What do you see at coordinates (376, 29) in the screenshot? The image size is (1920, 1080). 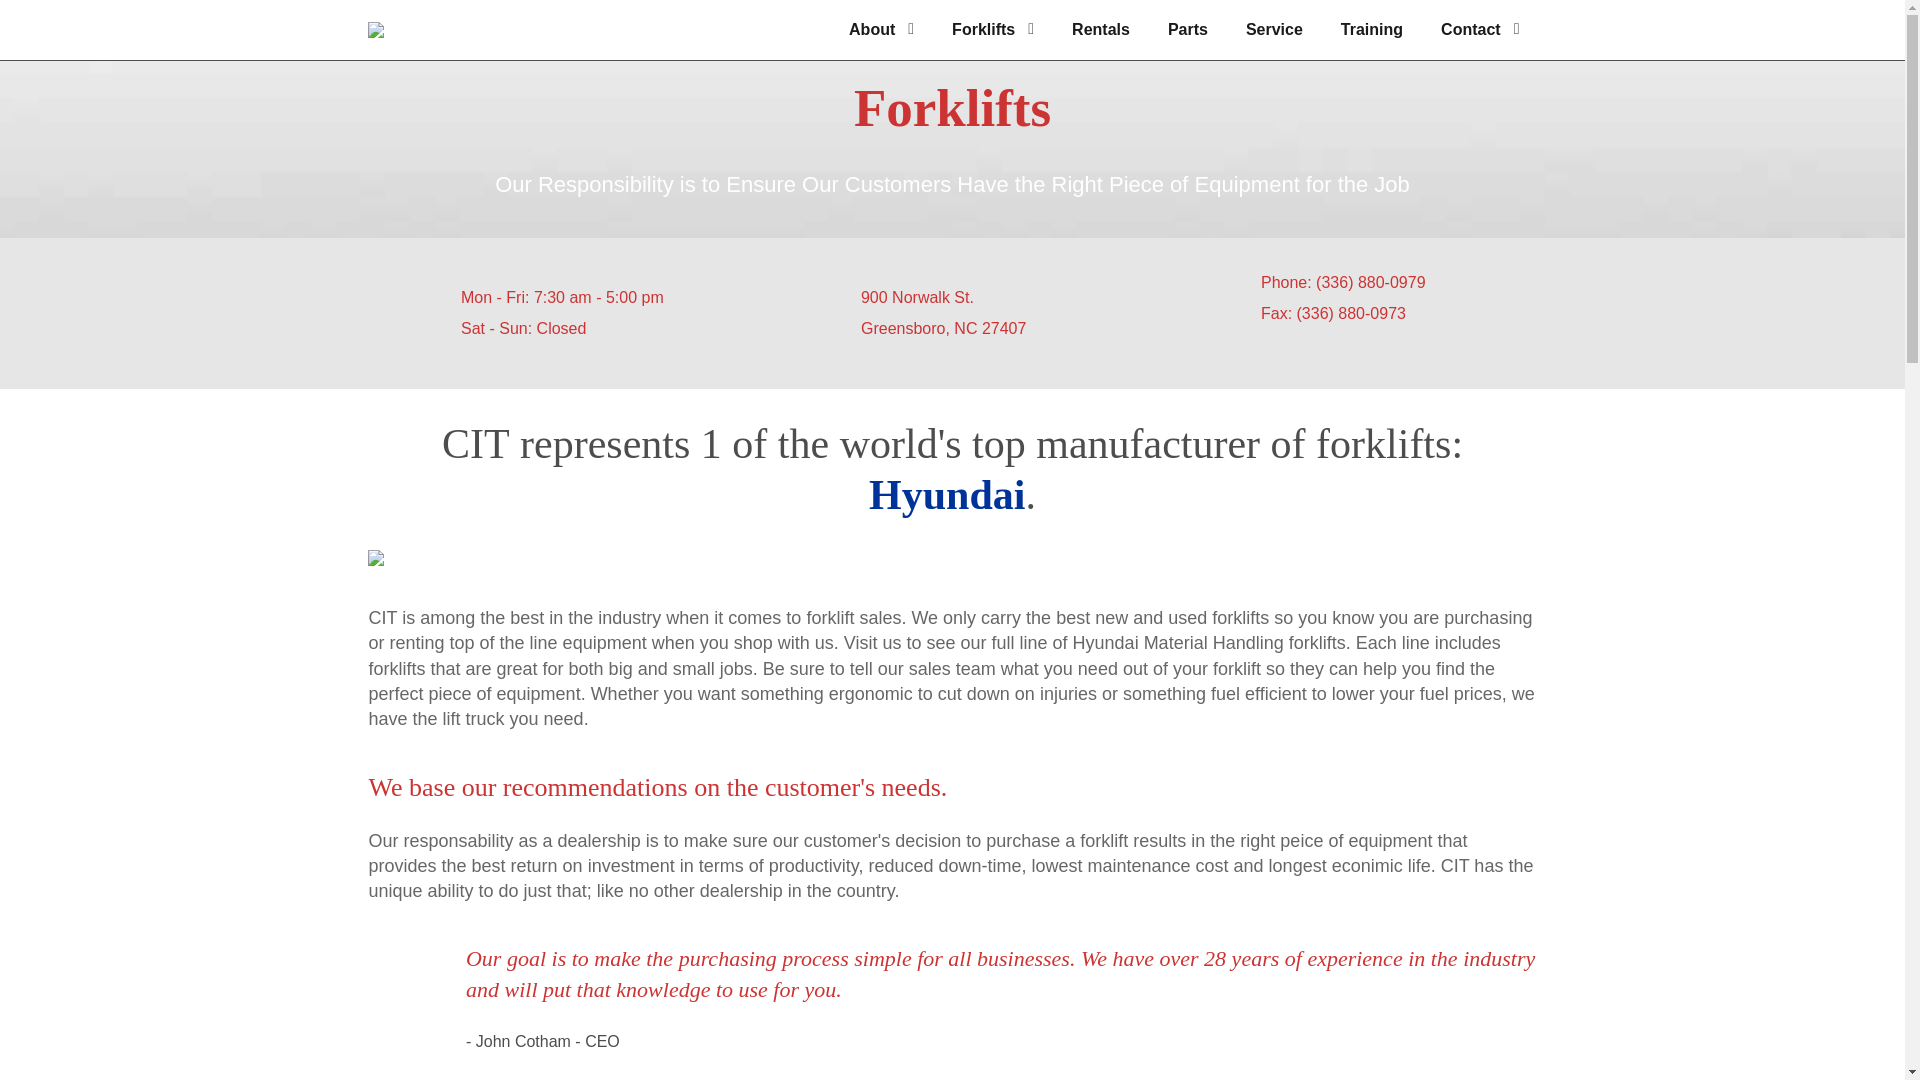 I see `CIT Logo` at bounding box center [376, 29].